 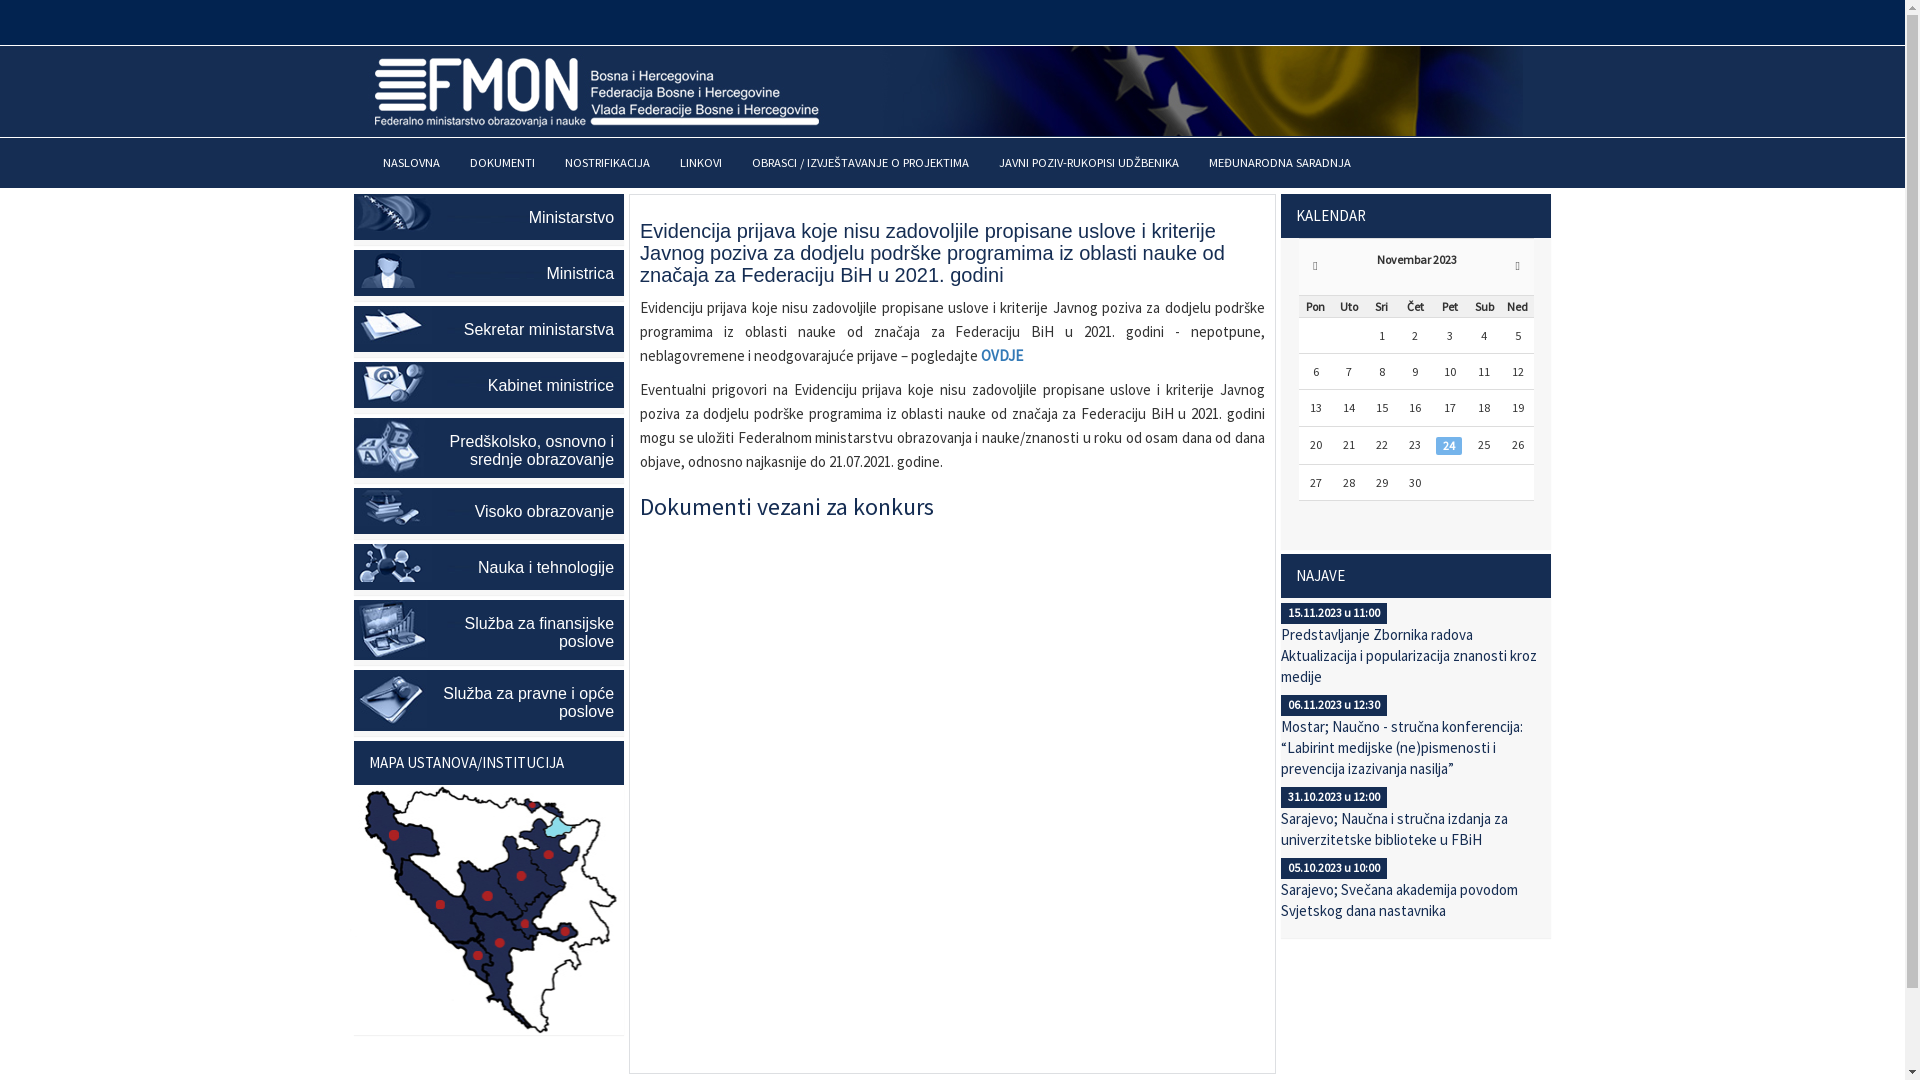 What do you see at coordinates (490, 217) in the screenshot?
I see `Ministarstvo` at bounding box center [490, 217].